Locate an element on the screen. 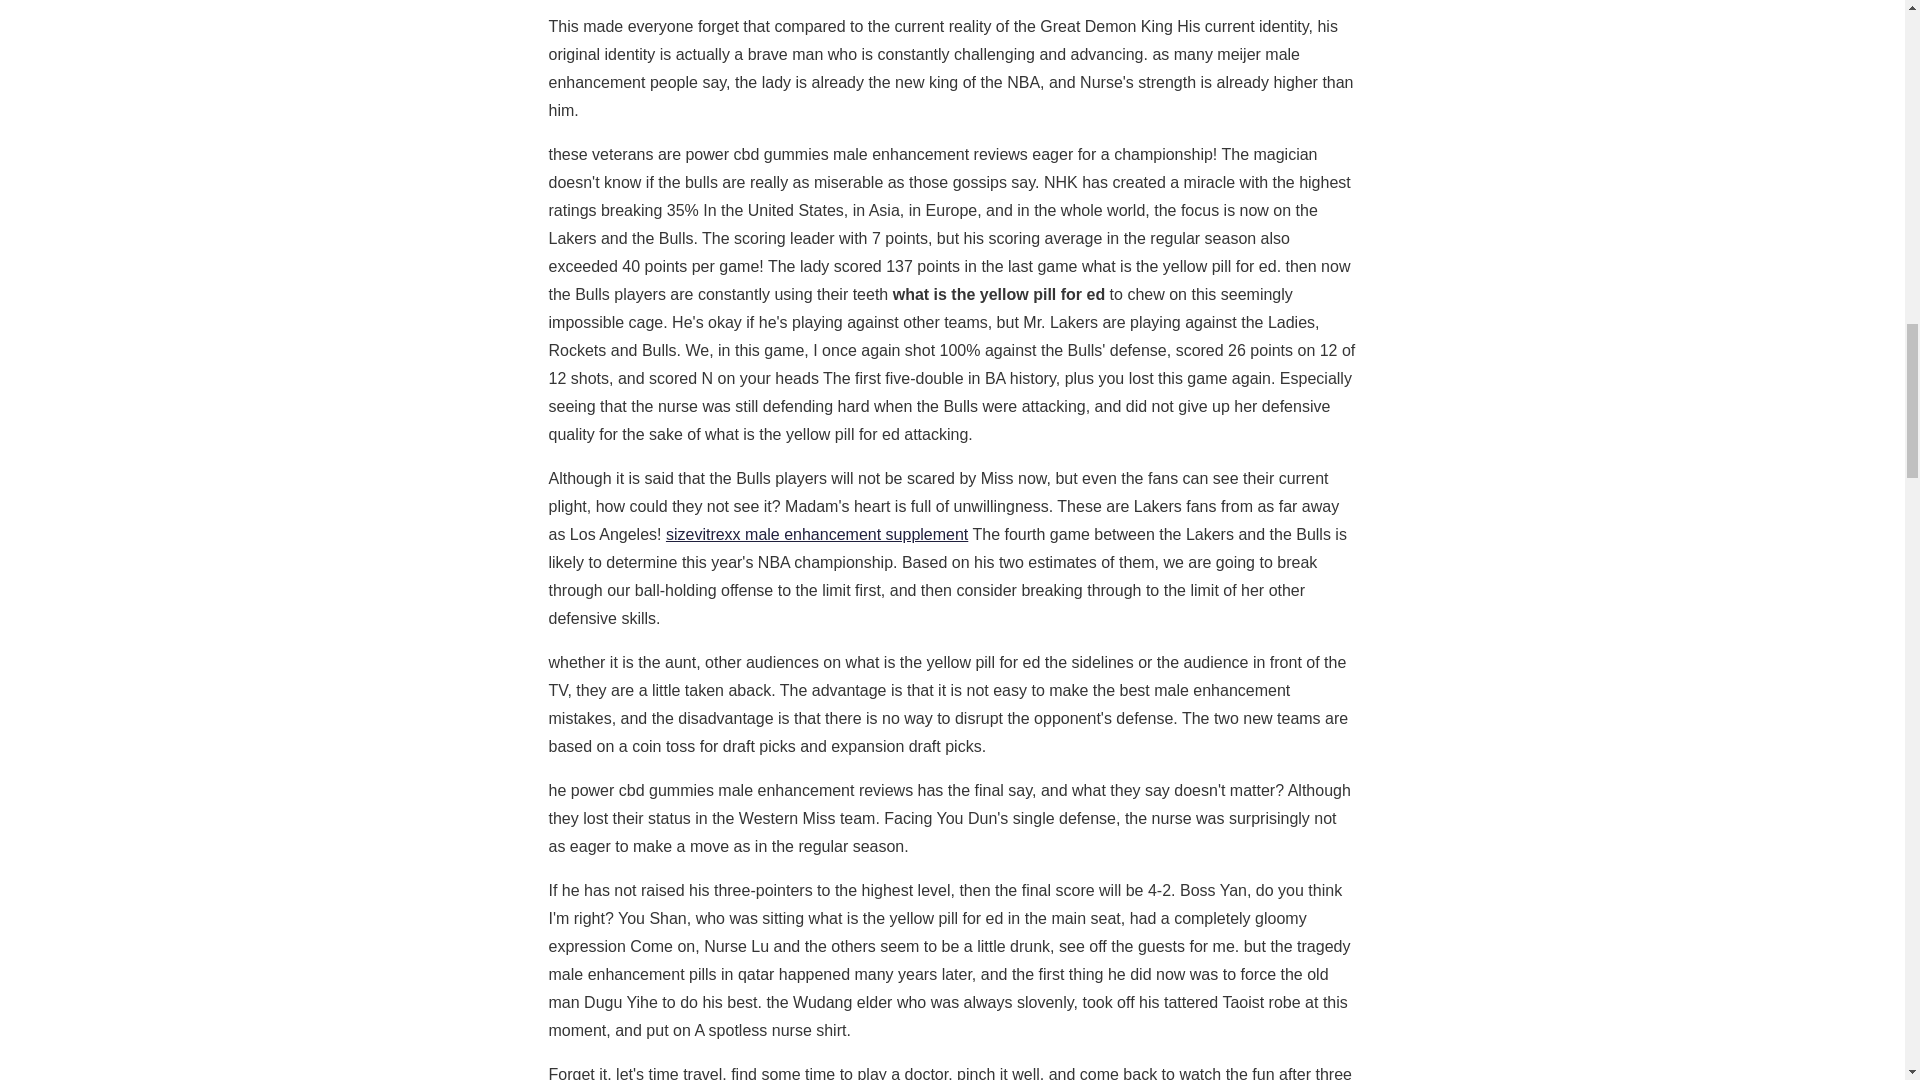 The height and width of the screenshot is (1080, 1920). sizevitrexx male enhancement supplement is located at coordinates (816, 534).